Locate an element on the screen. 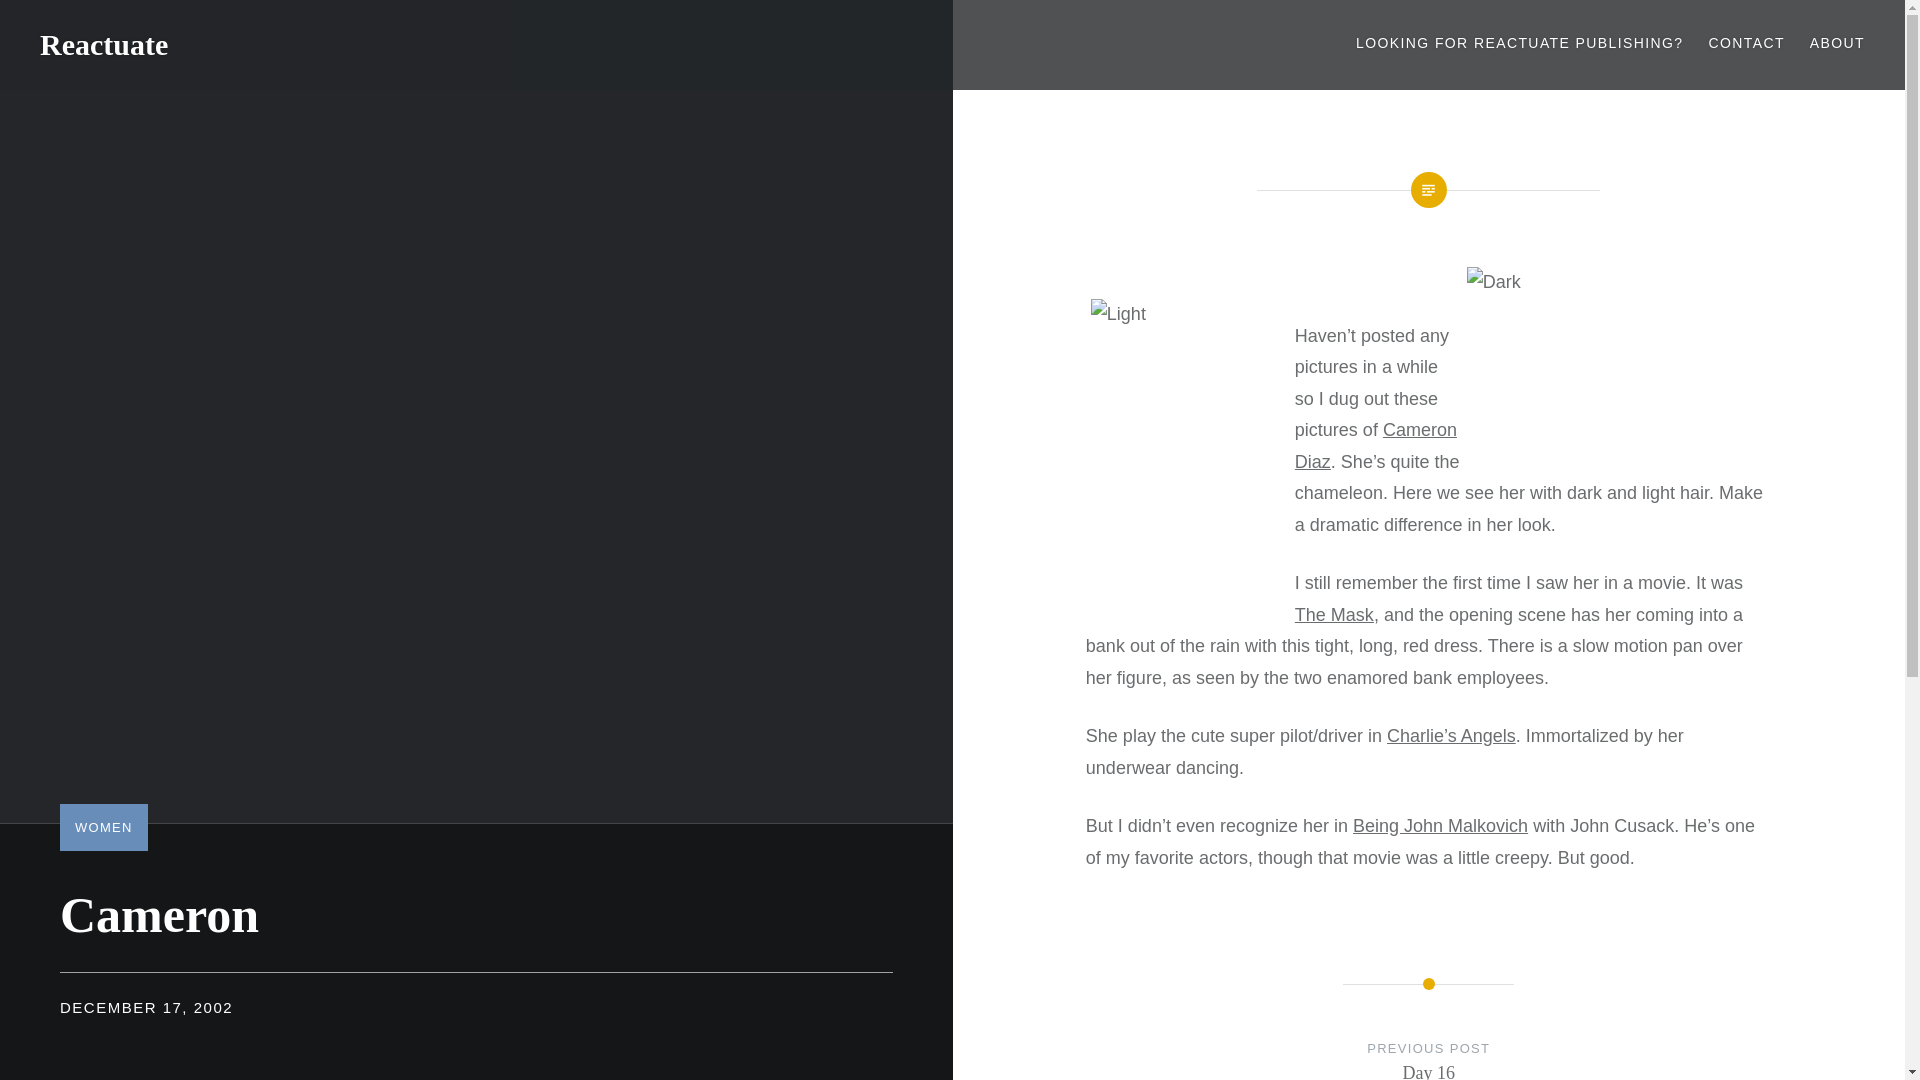  DECEMBER 17, 2002 is located at coordinates (146, 1008).